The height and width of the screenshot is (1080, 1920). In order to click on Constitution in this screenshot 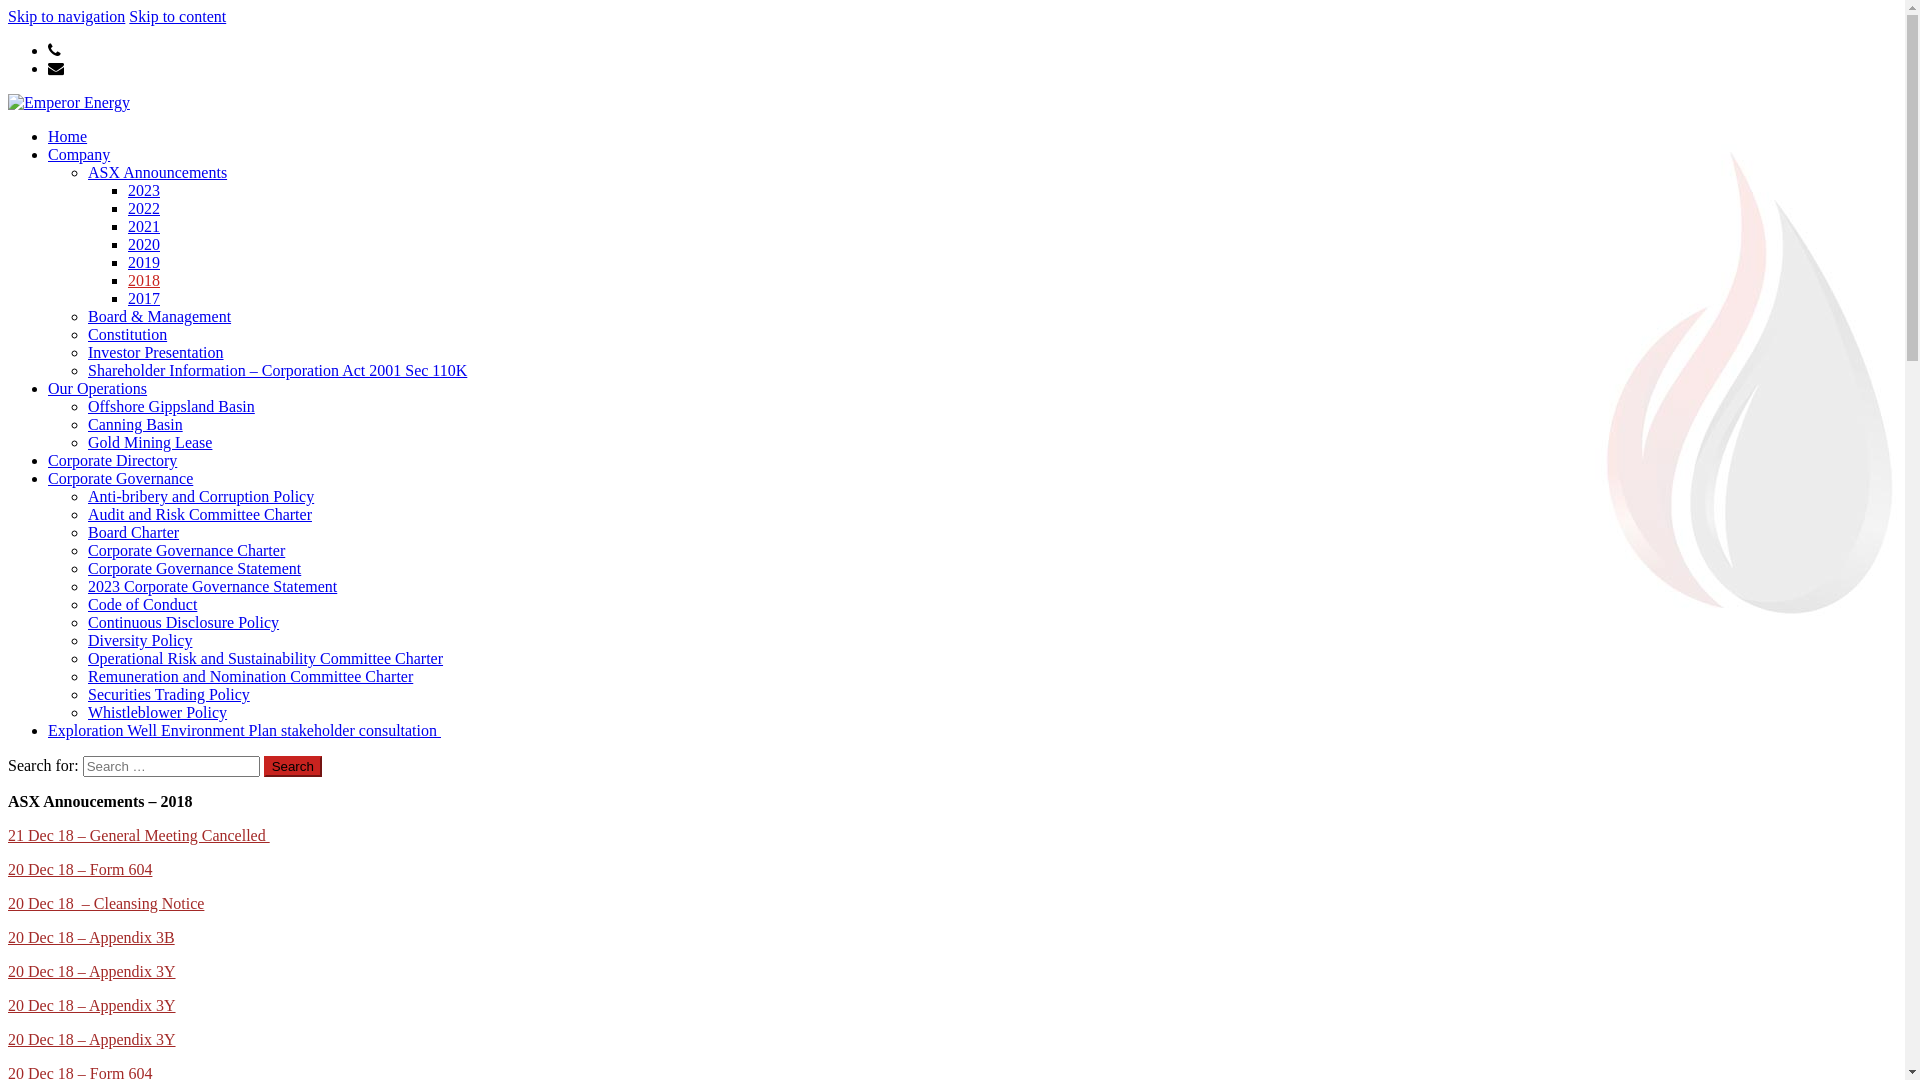, I will do `click(128, 334)`.